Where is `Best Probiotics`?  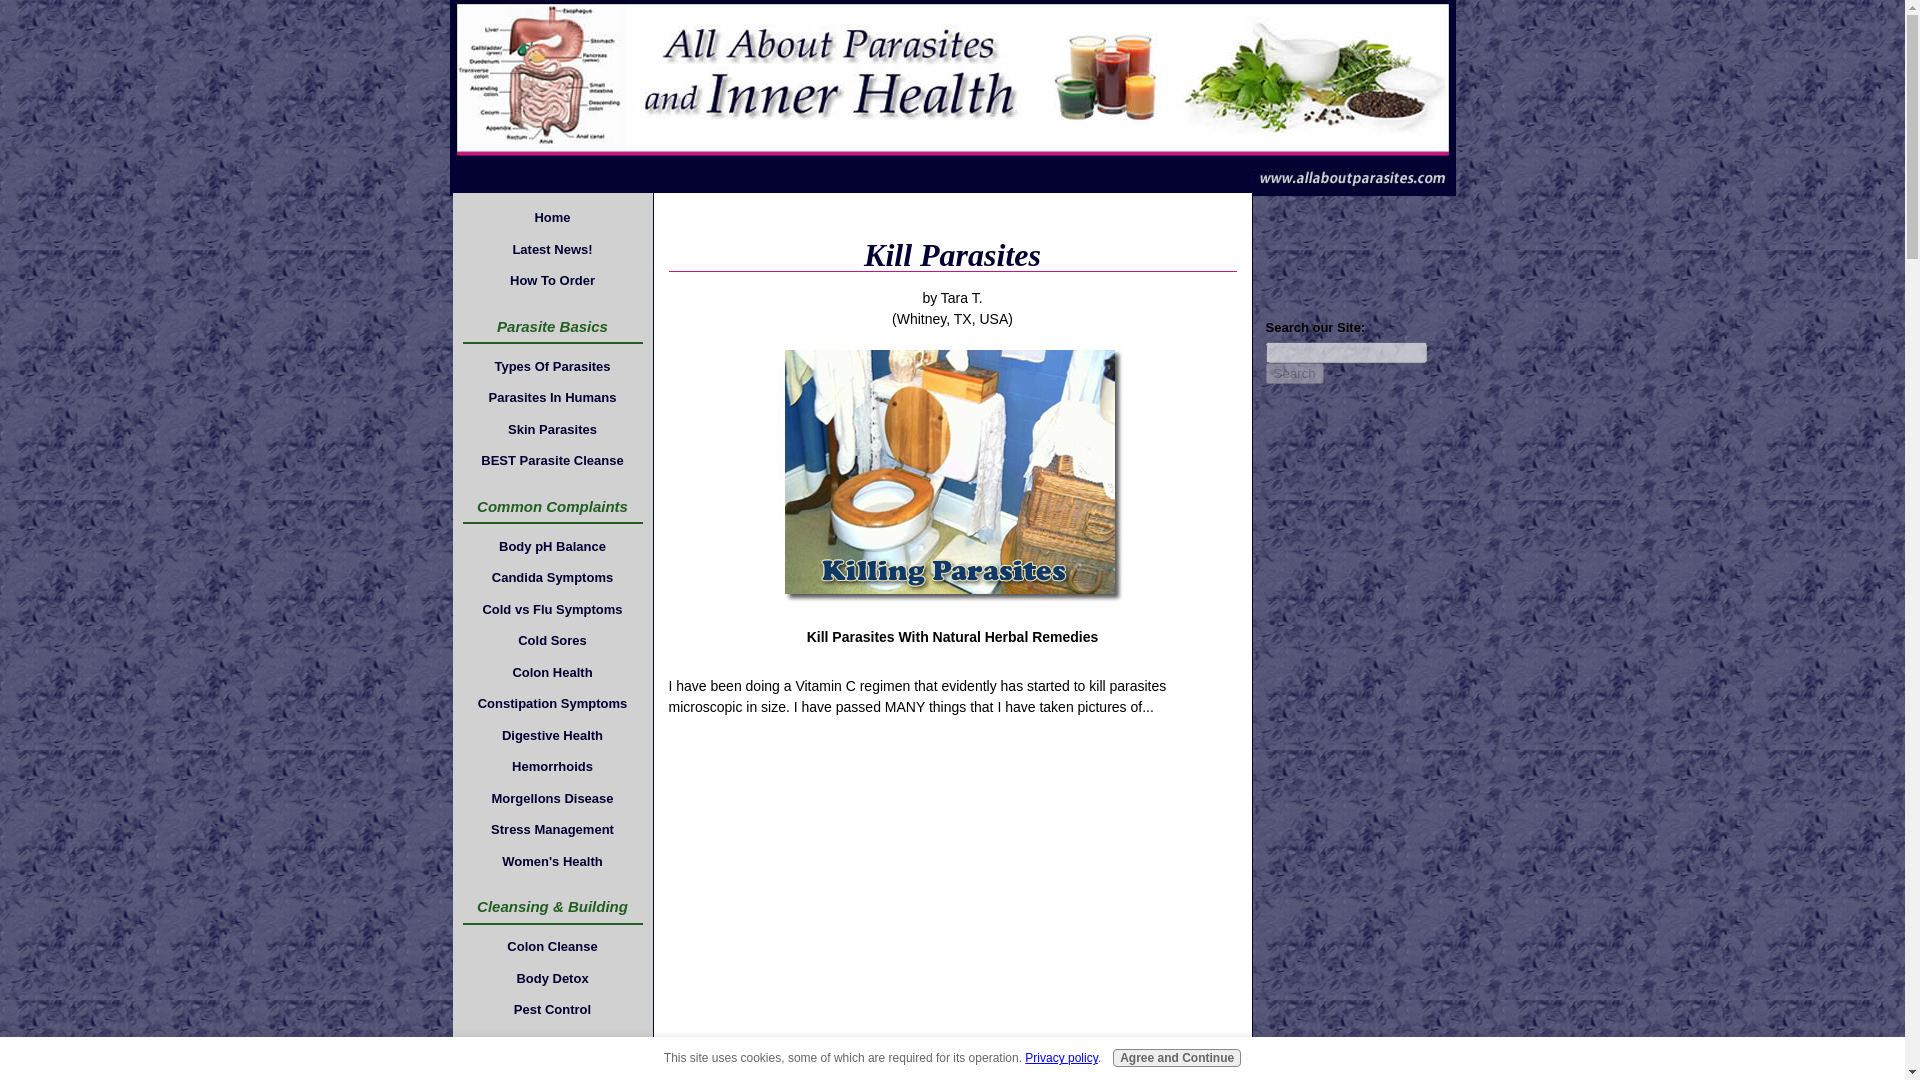 Best Probiotics is located at coordinates (552, 1041).